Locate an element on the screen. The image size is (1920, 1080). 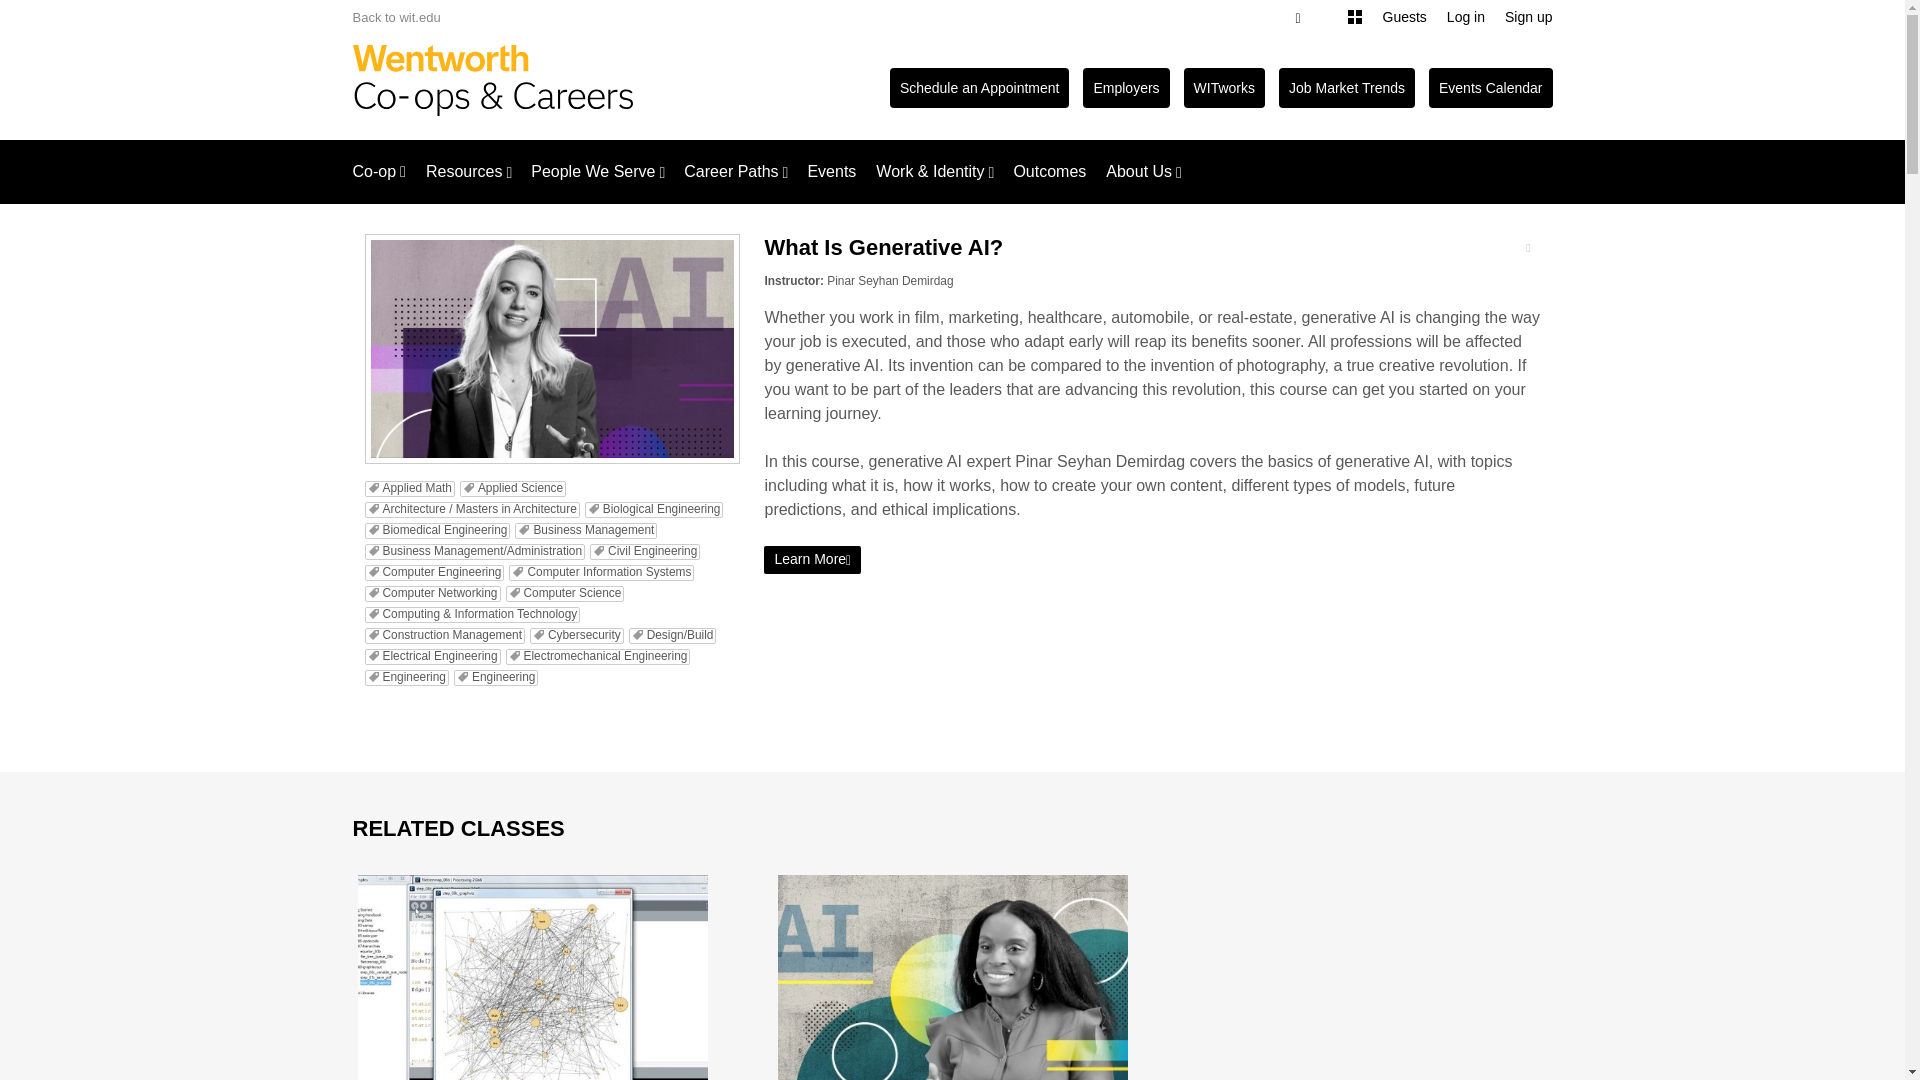
Events Calendar is located at coordinates (1490, 88).